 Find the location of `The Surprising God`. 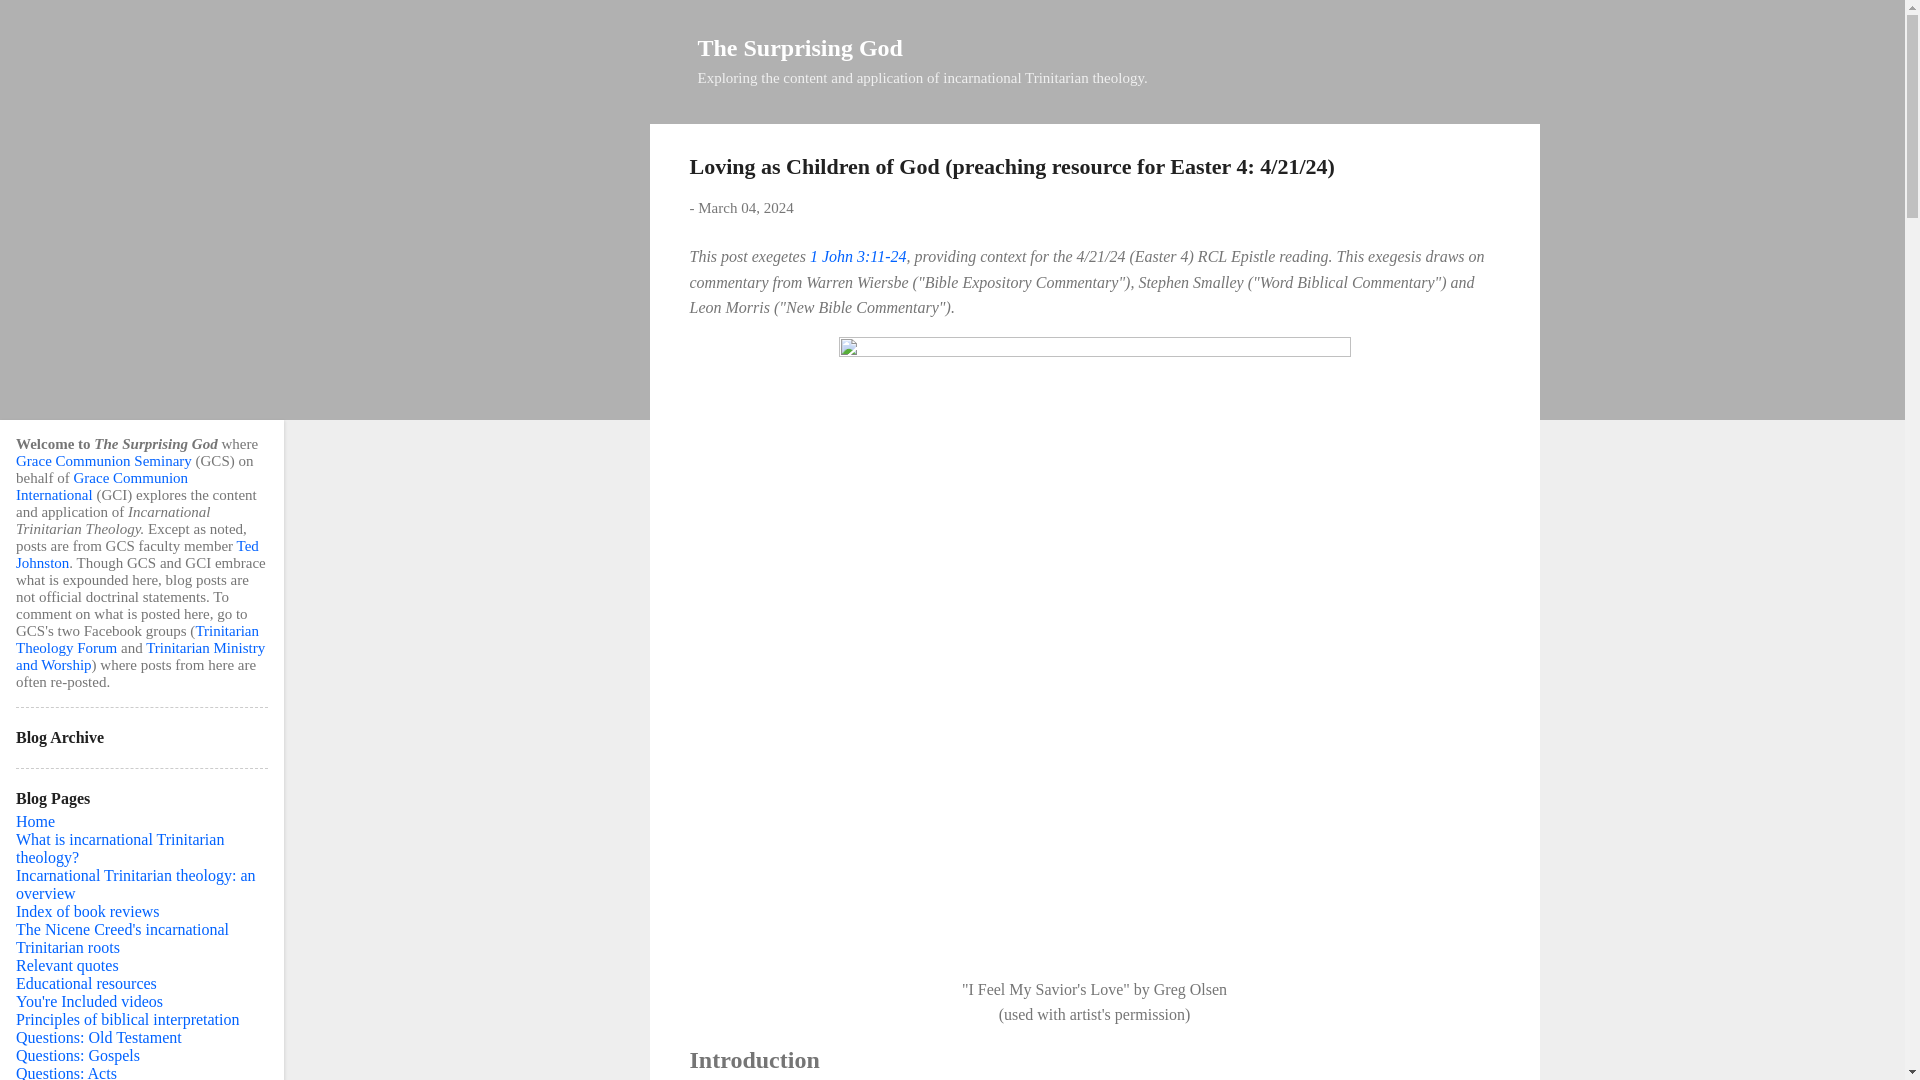

The Surprising God is located at coordinates (800, 47).